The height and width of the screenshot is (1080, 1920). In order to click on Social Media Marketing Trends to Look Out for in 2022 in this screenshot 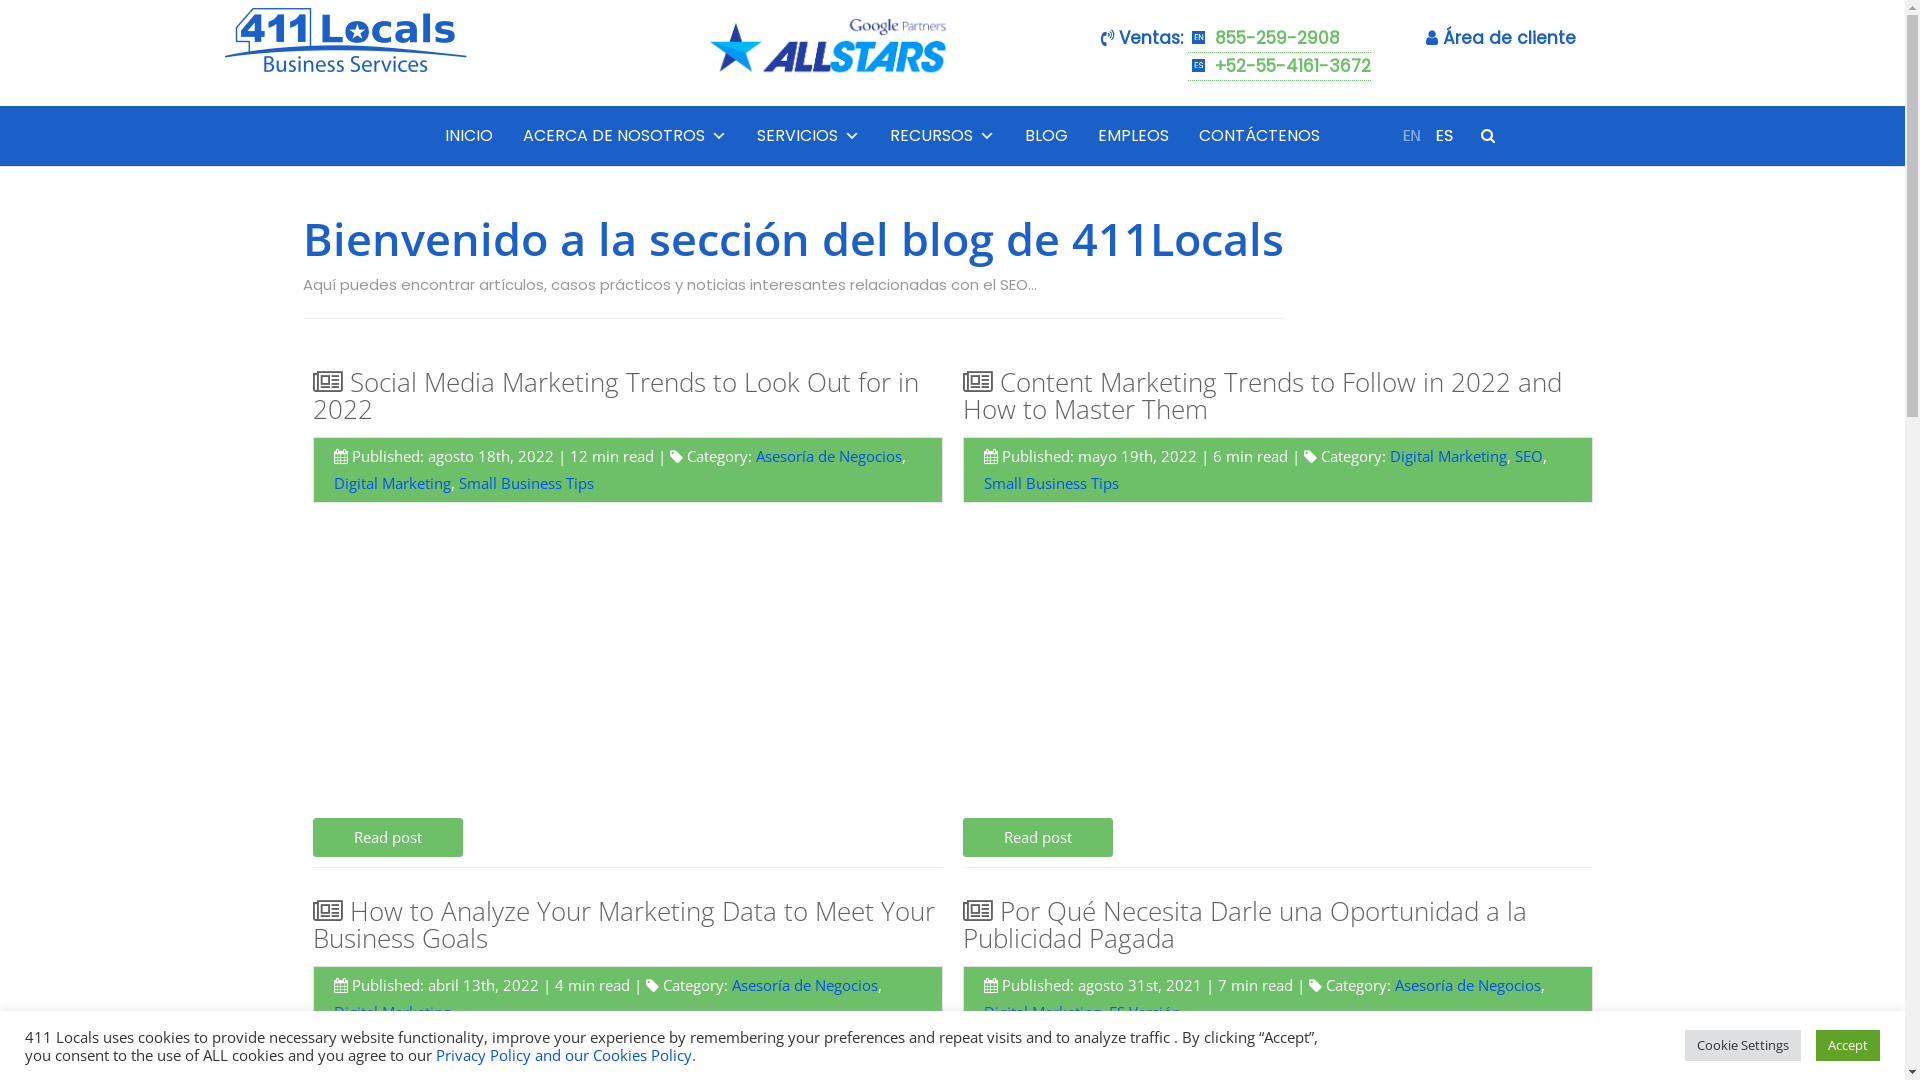, I will do `click(615, 396)`.